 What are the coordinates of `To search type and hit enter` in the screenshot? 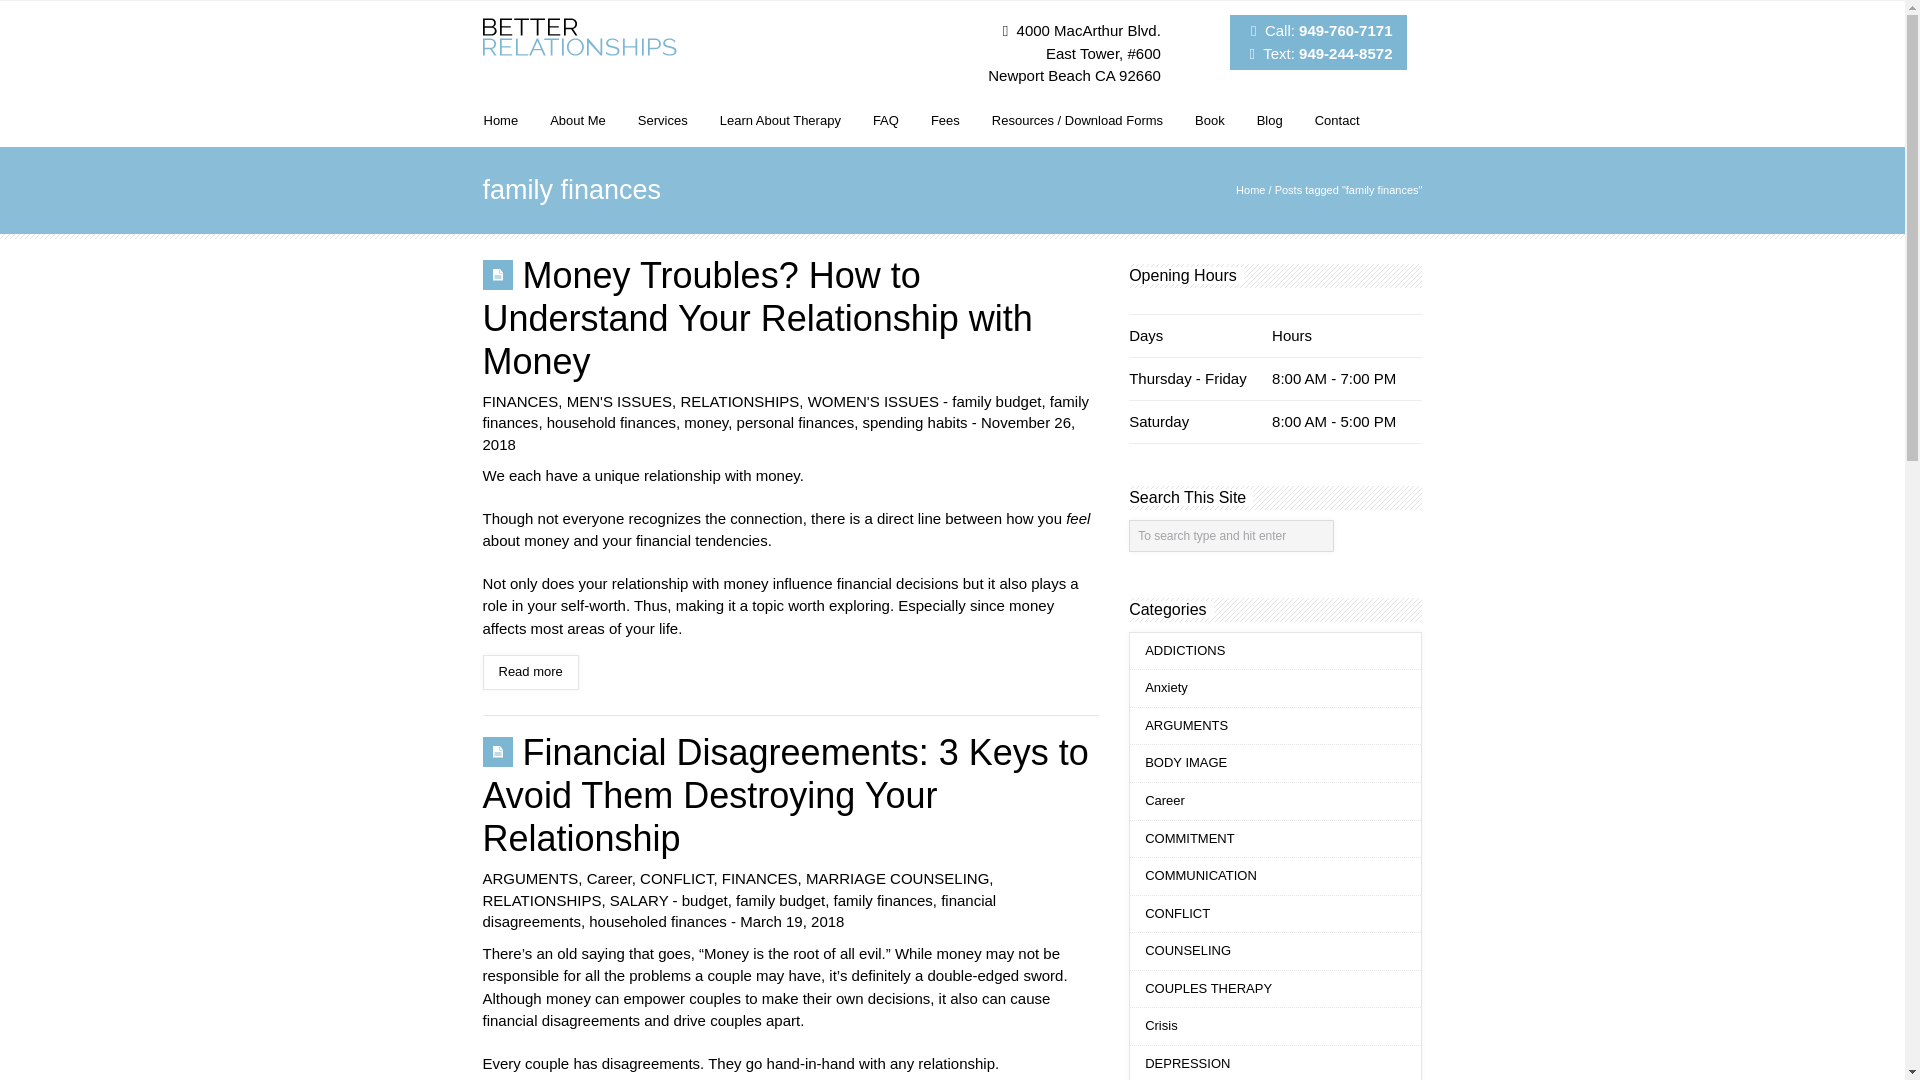 It's located at (1231, 535).